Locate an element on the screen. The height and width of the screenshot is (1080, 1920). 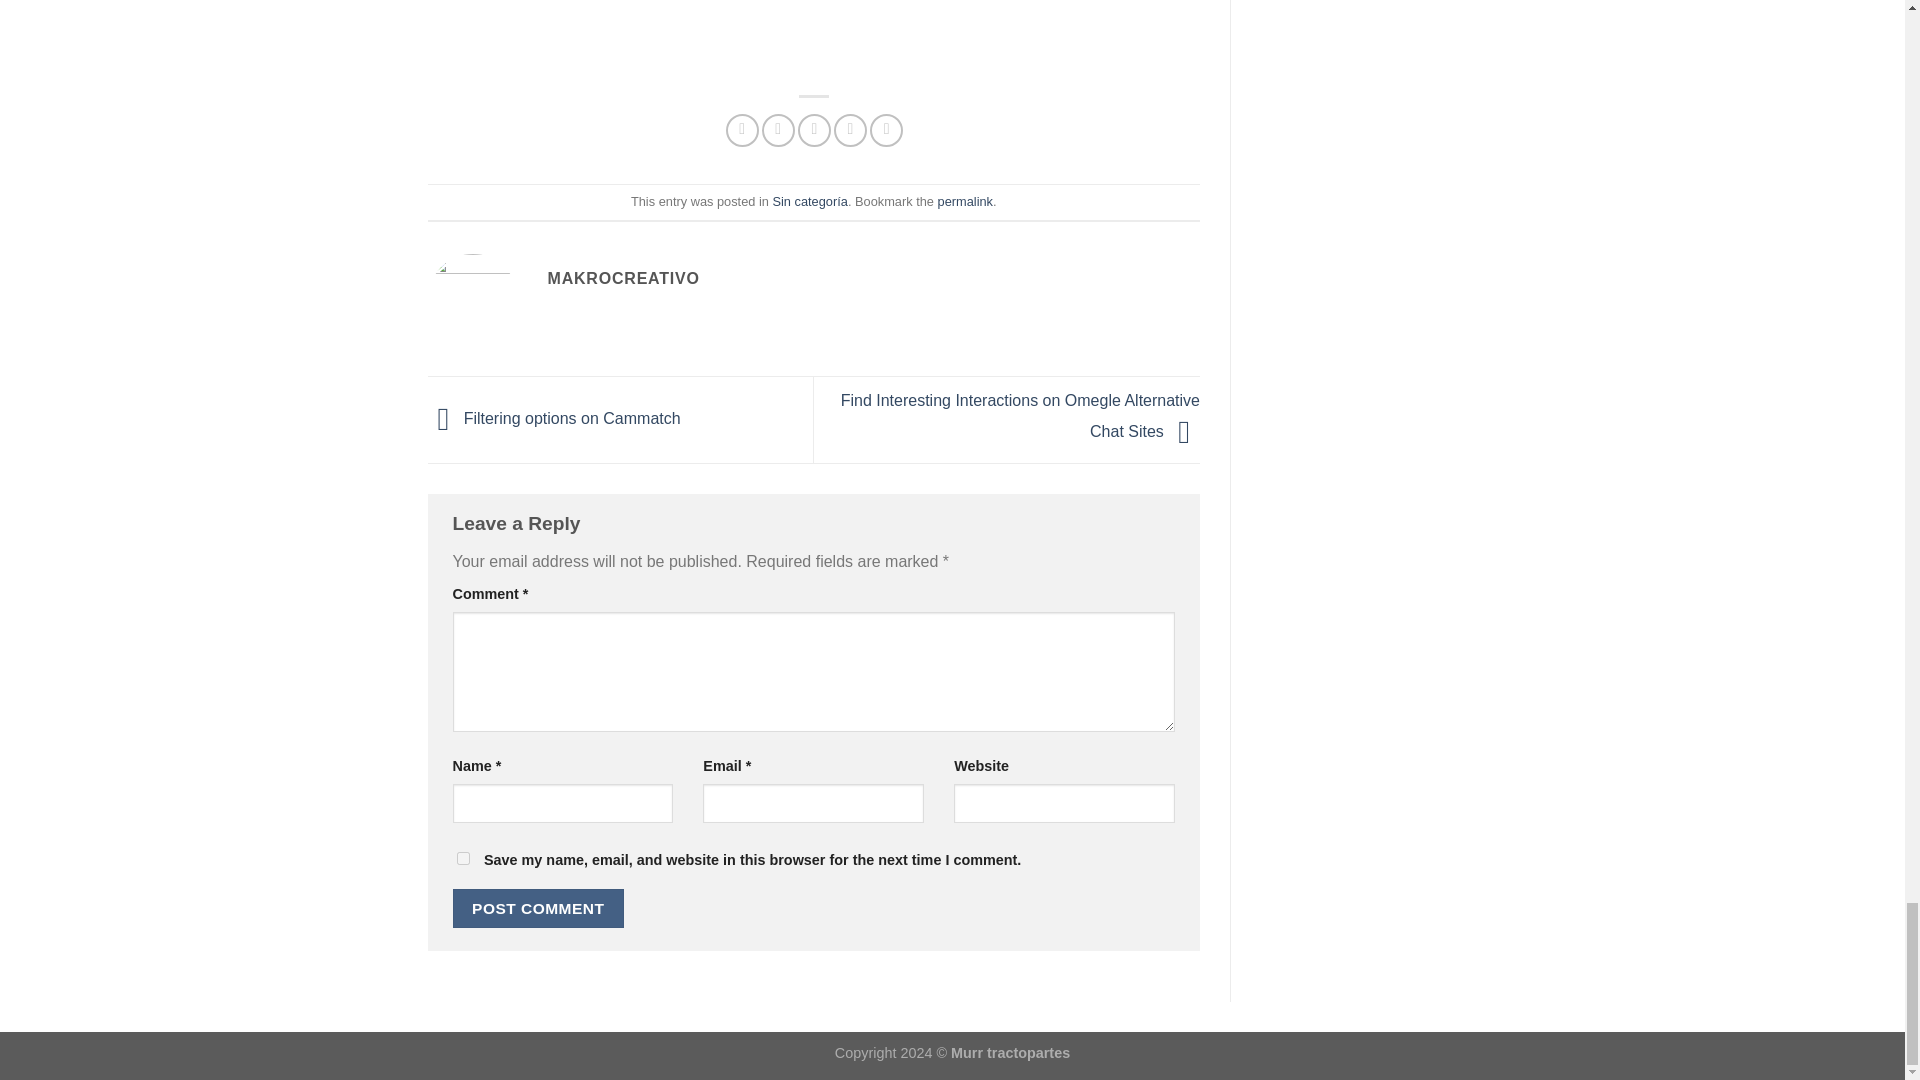
Email to a Friend is located at coordinates (814, 130).